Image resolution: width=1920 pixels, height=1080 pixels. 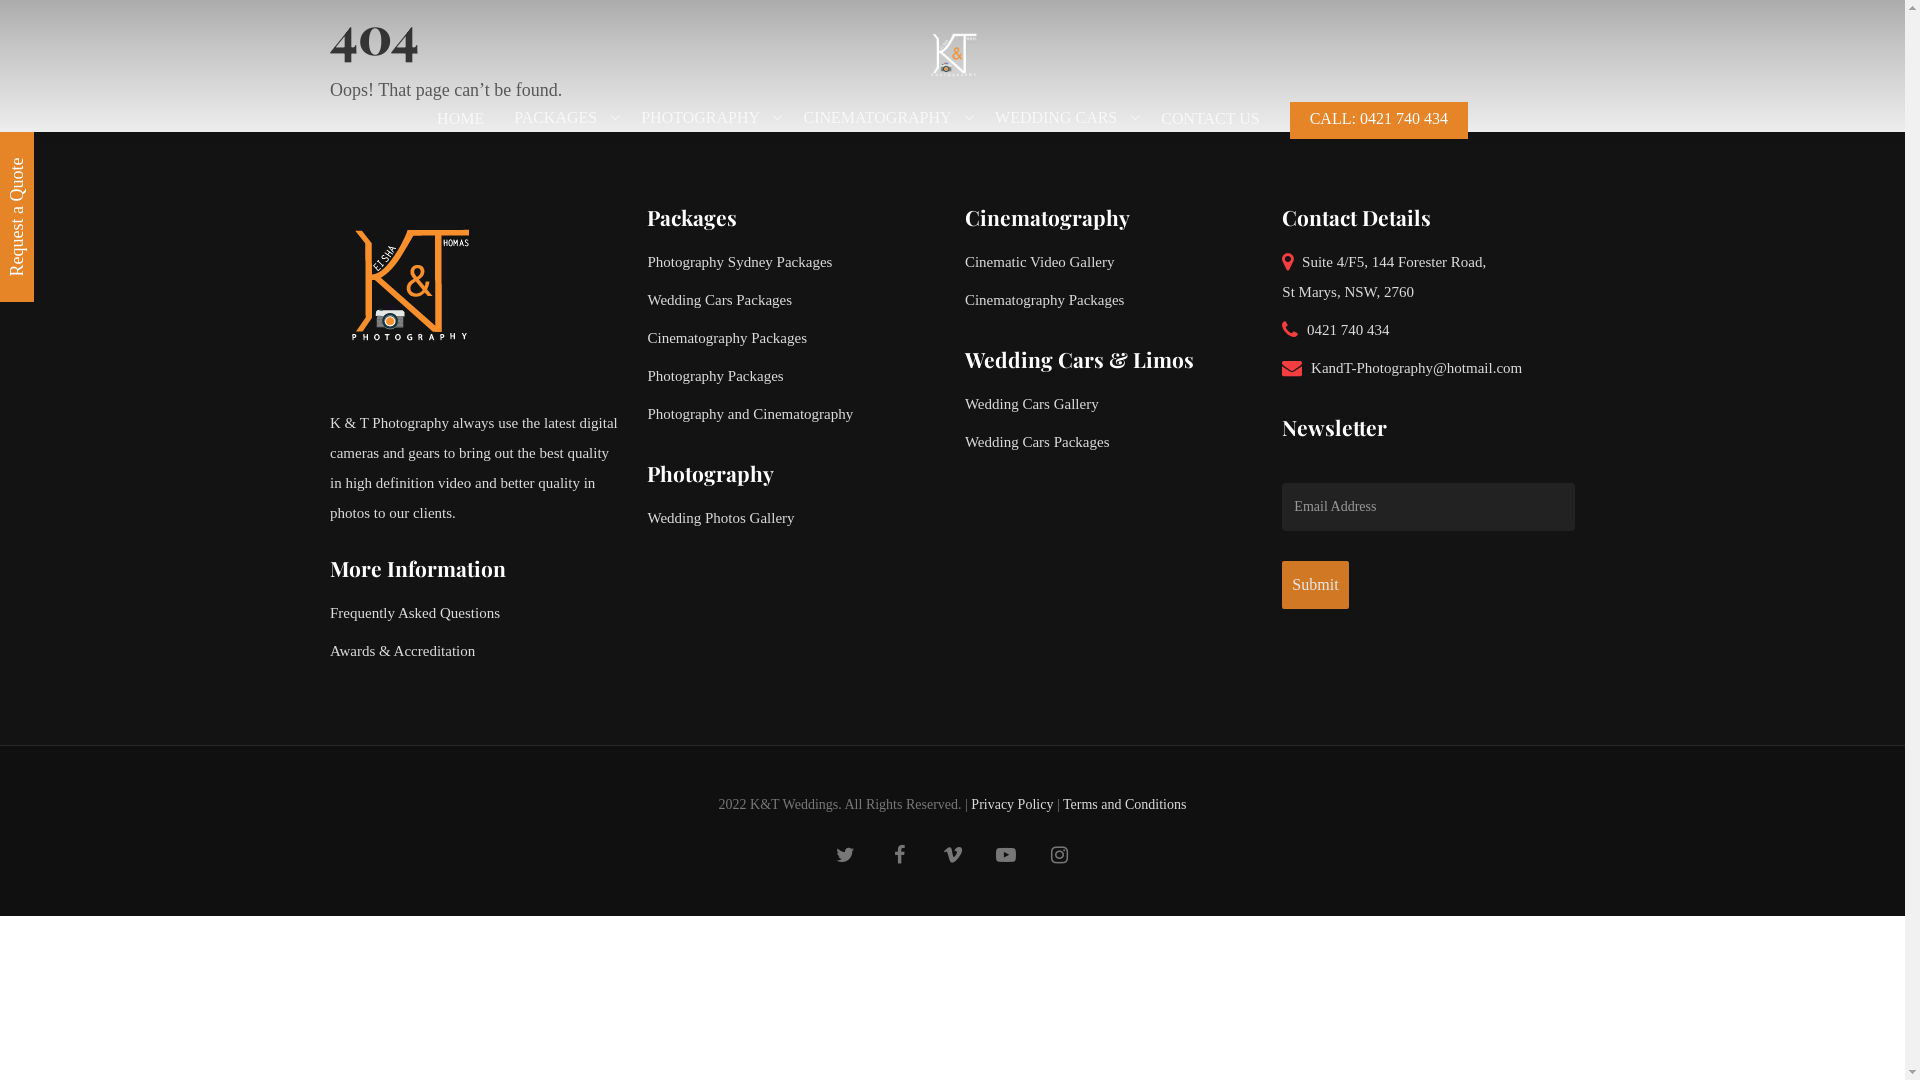 I want to click on Cinematic Video Gallery, so click(x=1111, y=262).